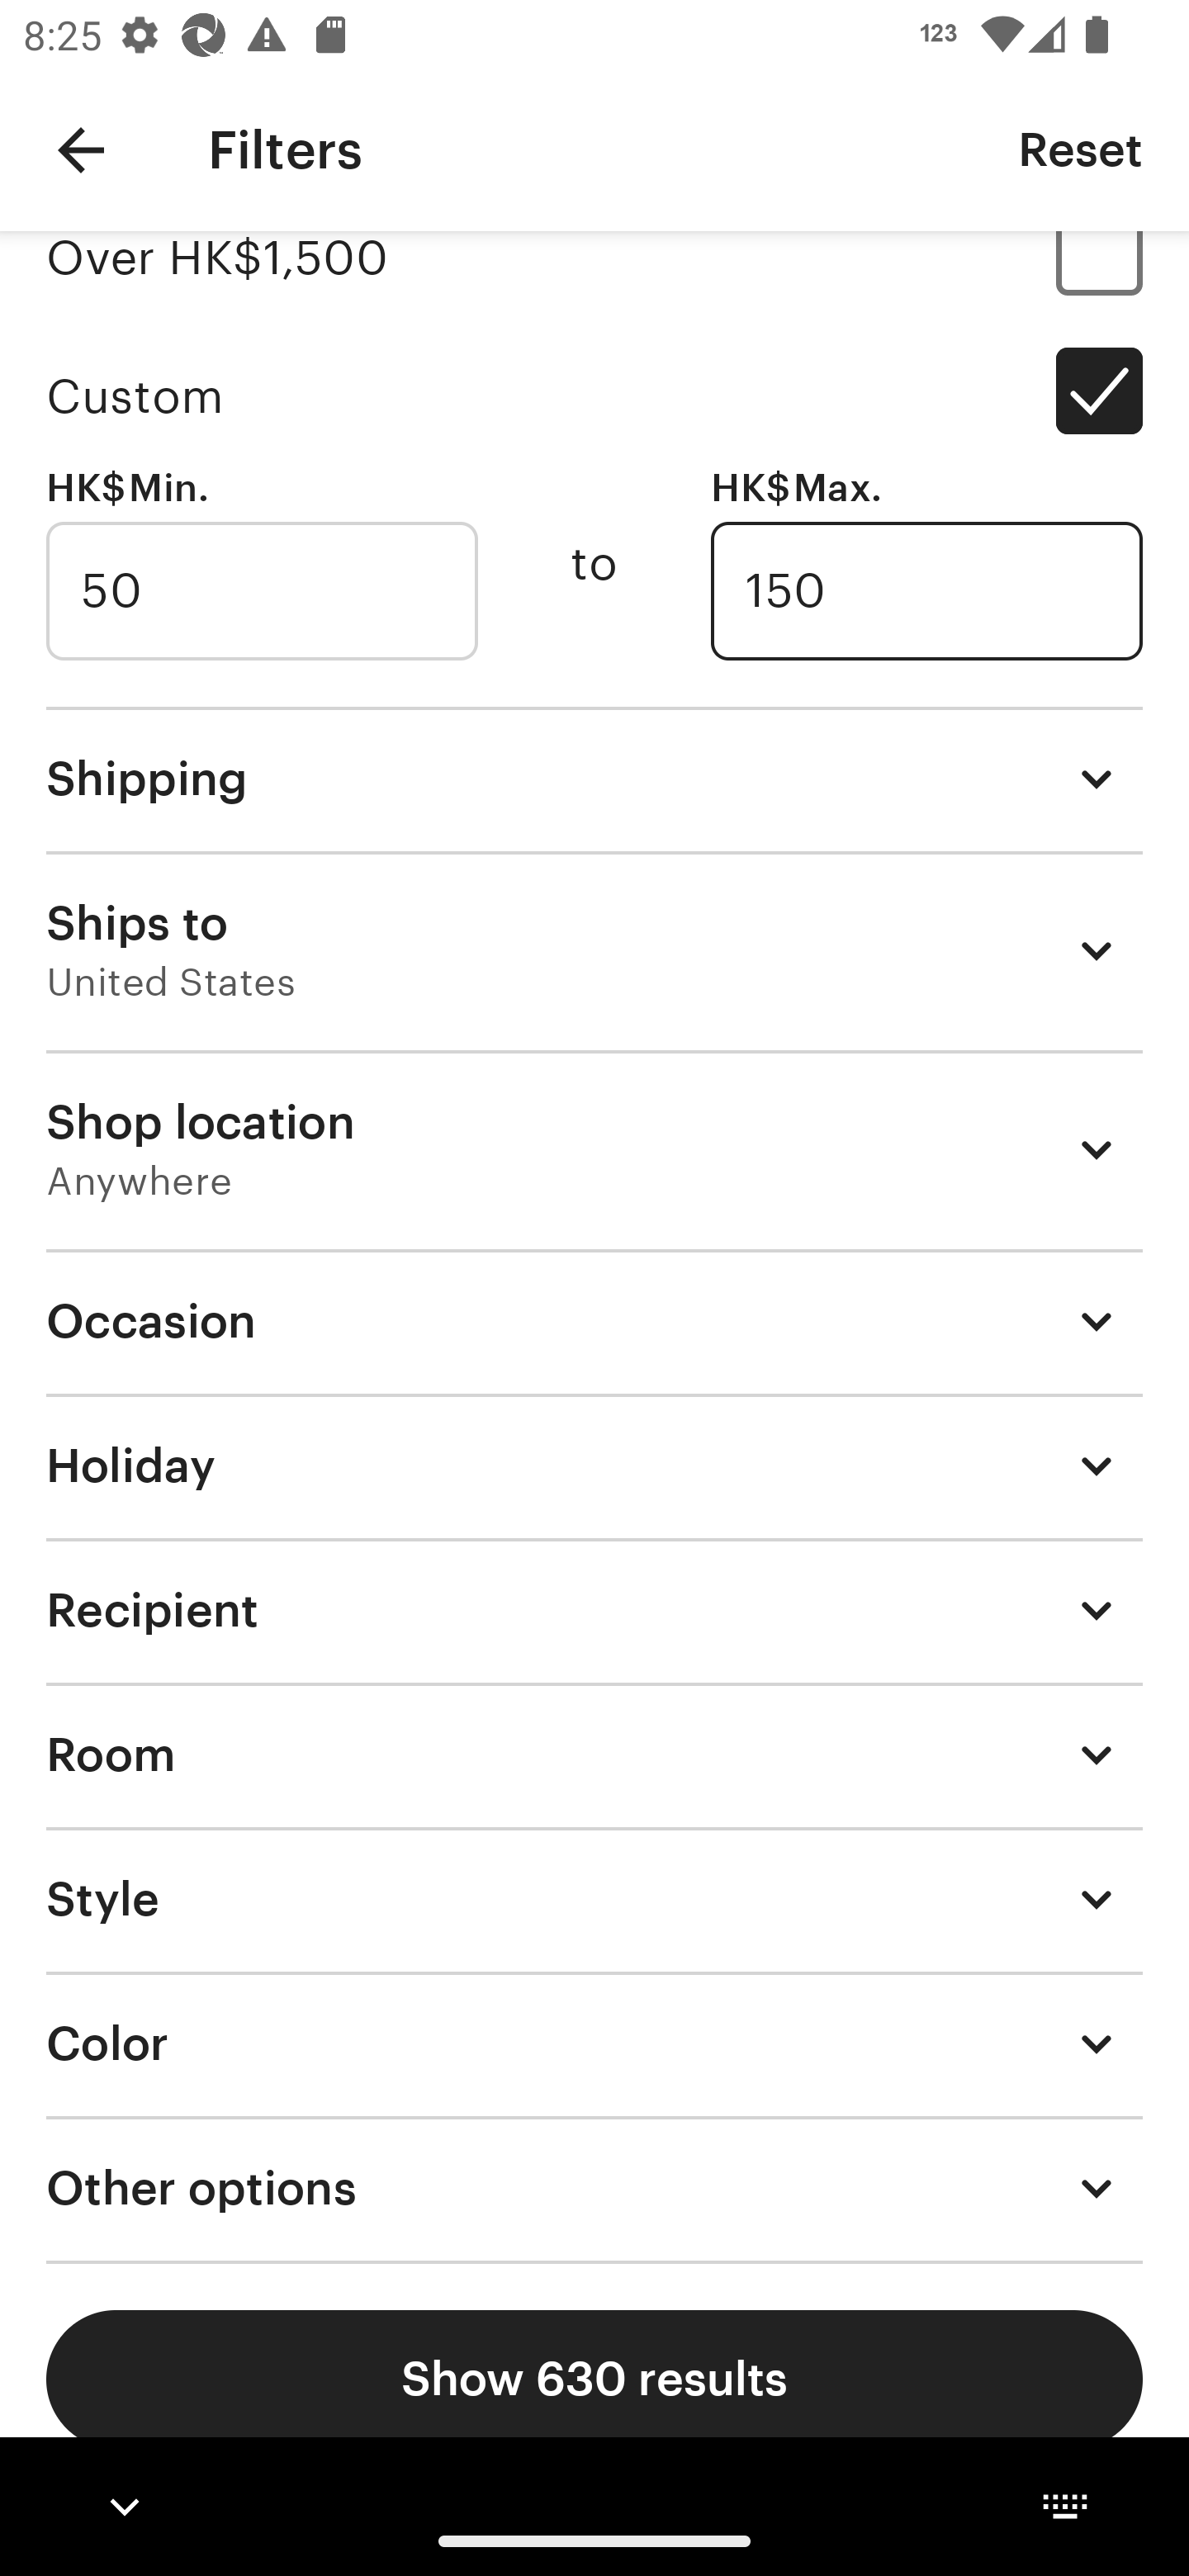  Describe the element at coordinates (594, 949) in the screenshot. I see `Ships to United States` at that location.